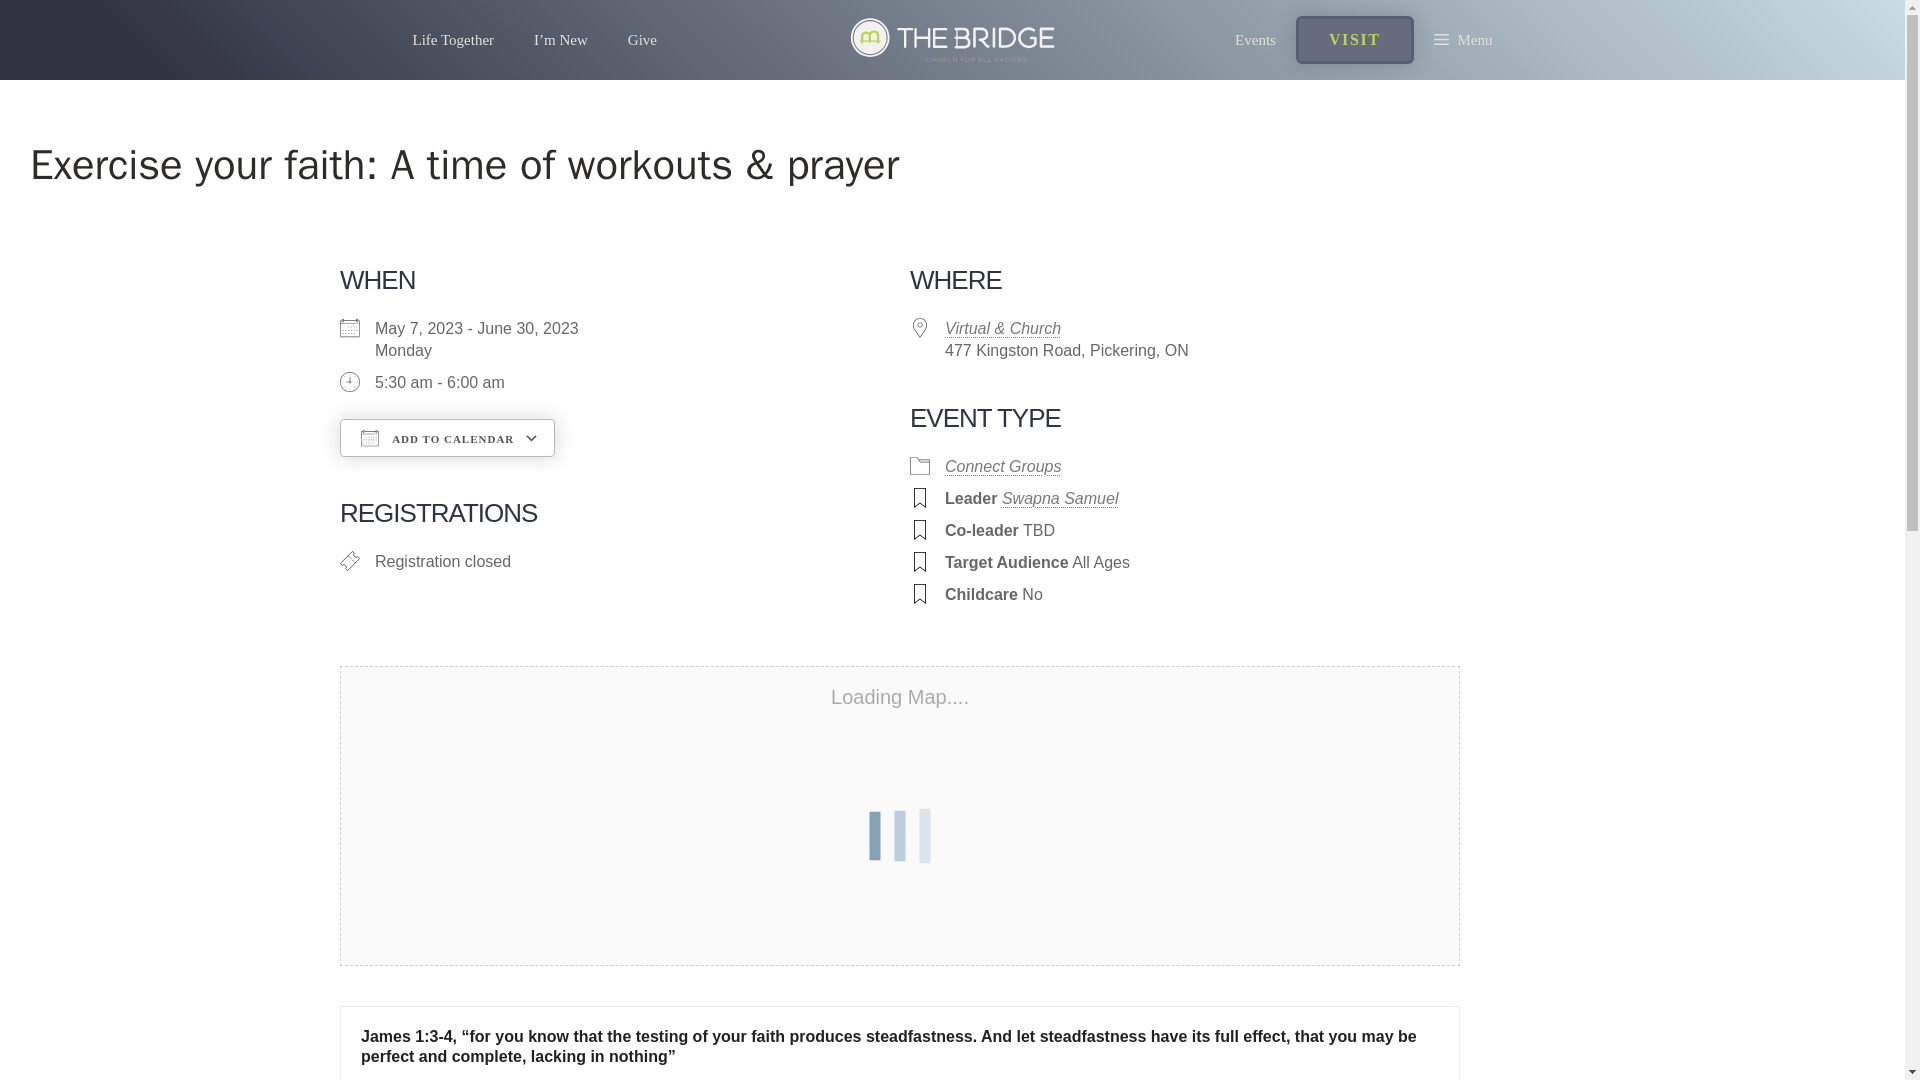 The height and width of the screenshot is (1080, 1920). I want to click on Connect Groups, so click(1002, 466).